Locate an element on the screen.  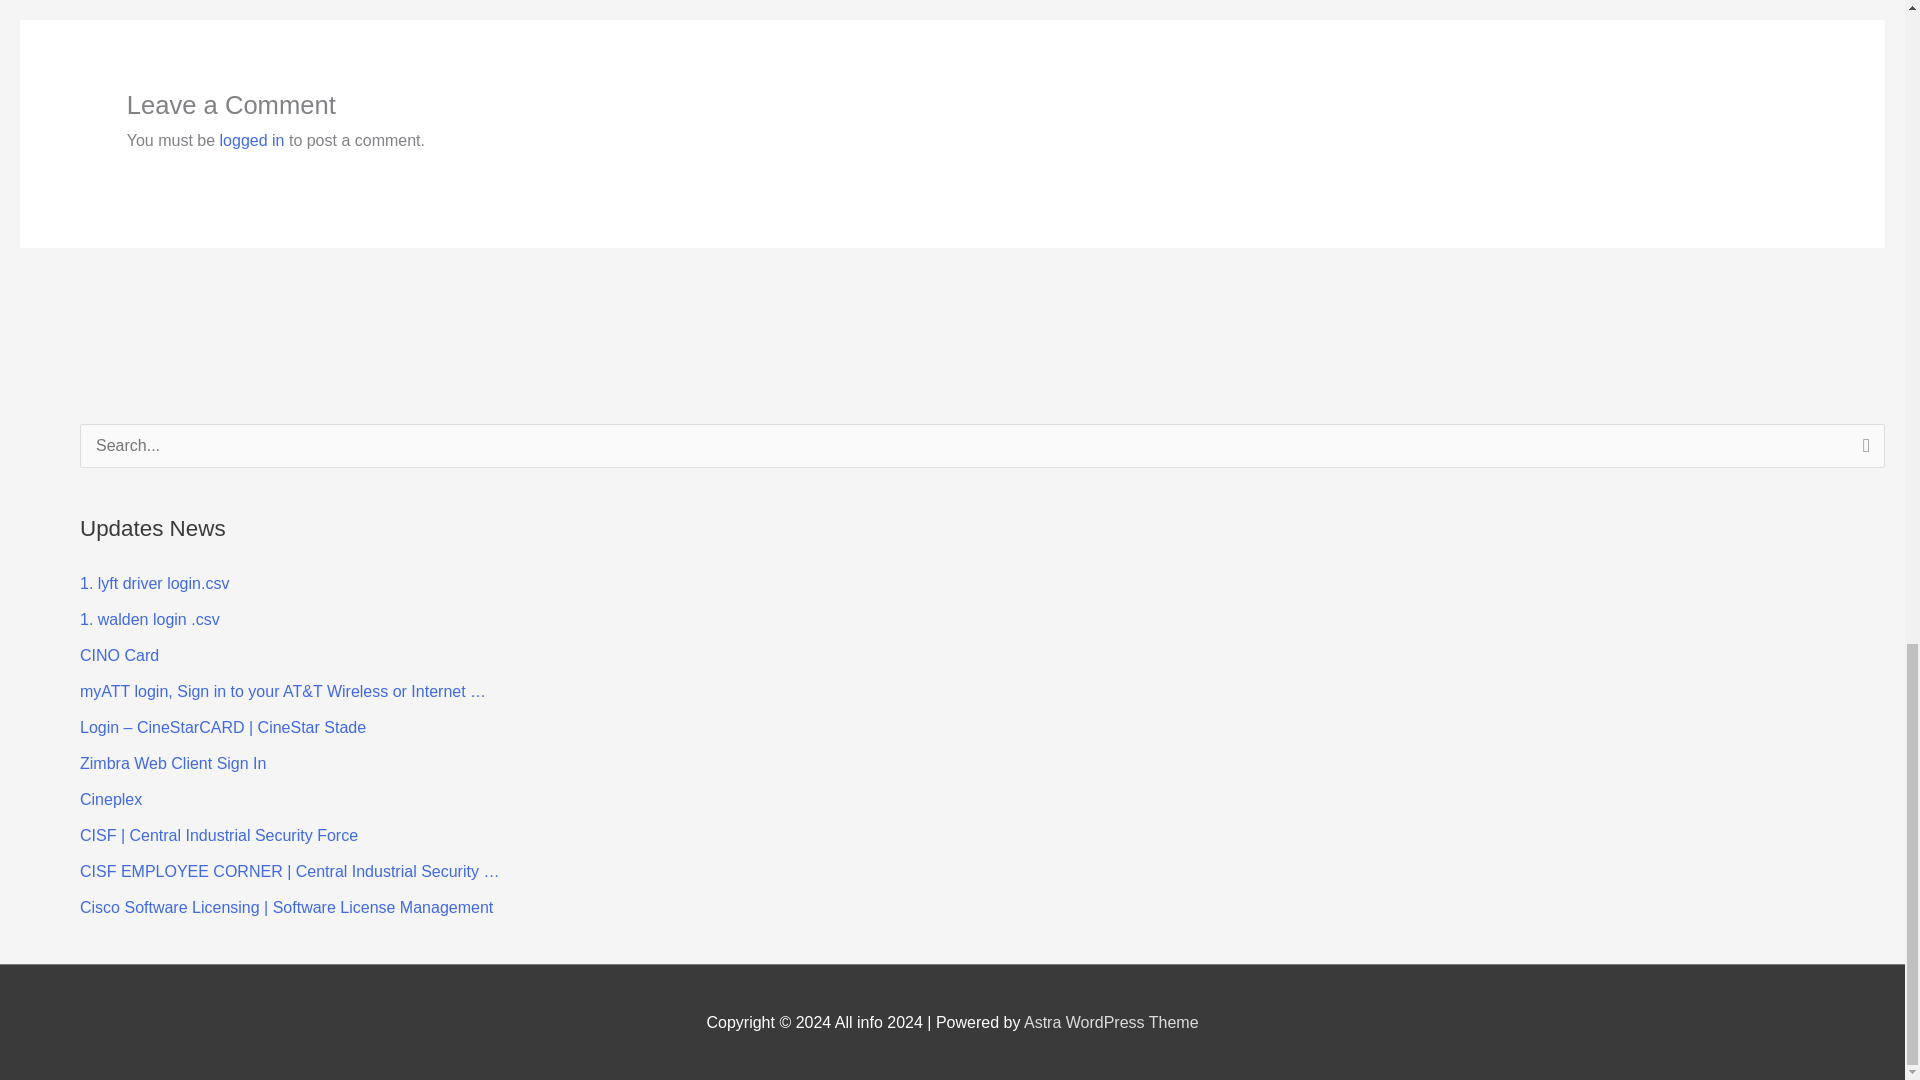
Zimbra Web Client Sign In is located at coordinates (173, 763).